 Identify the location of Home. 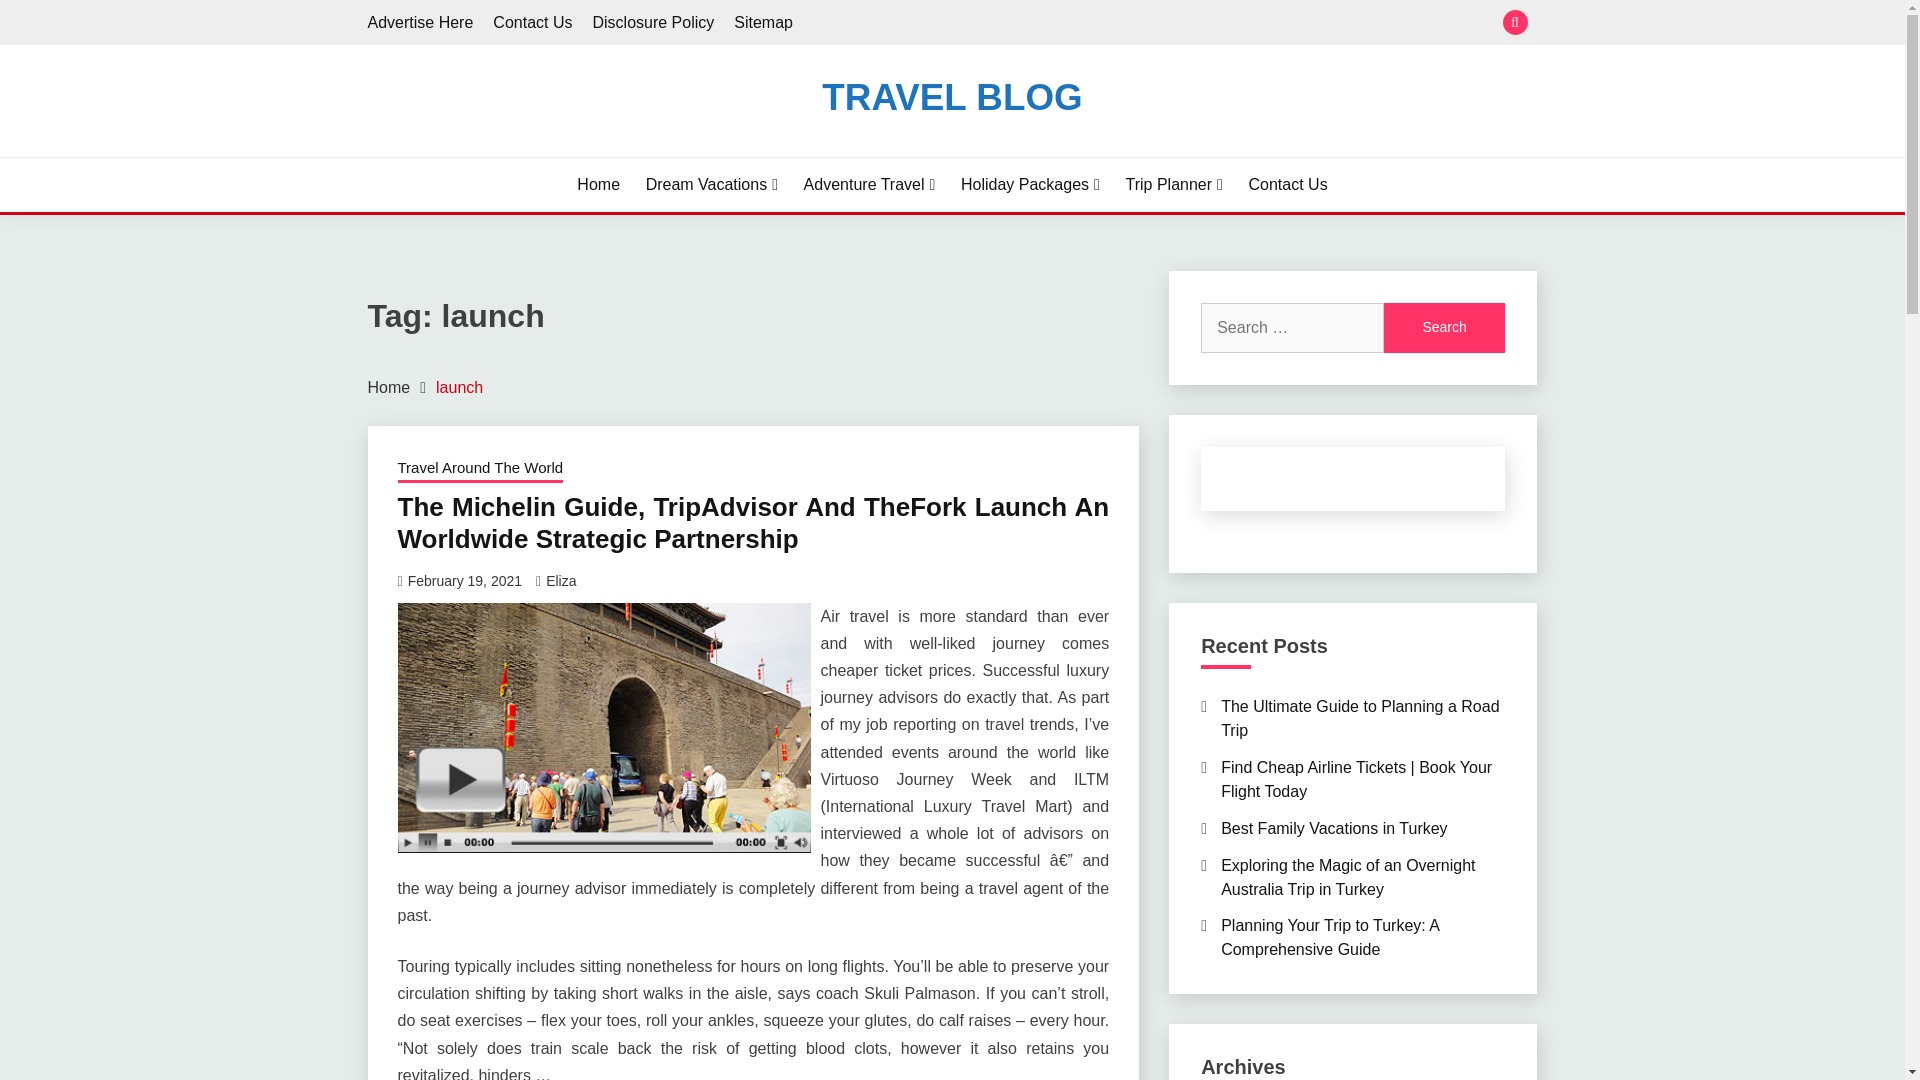
(389, 388).